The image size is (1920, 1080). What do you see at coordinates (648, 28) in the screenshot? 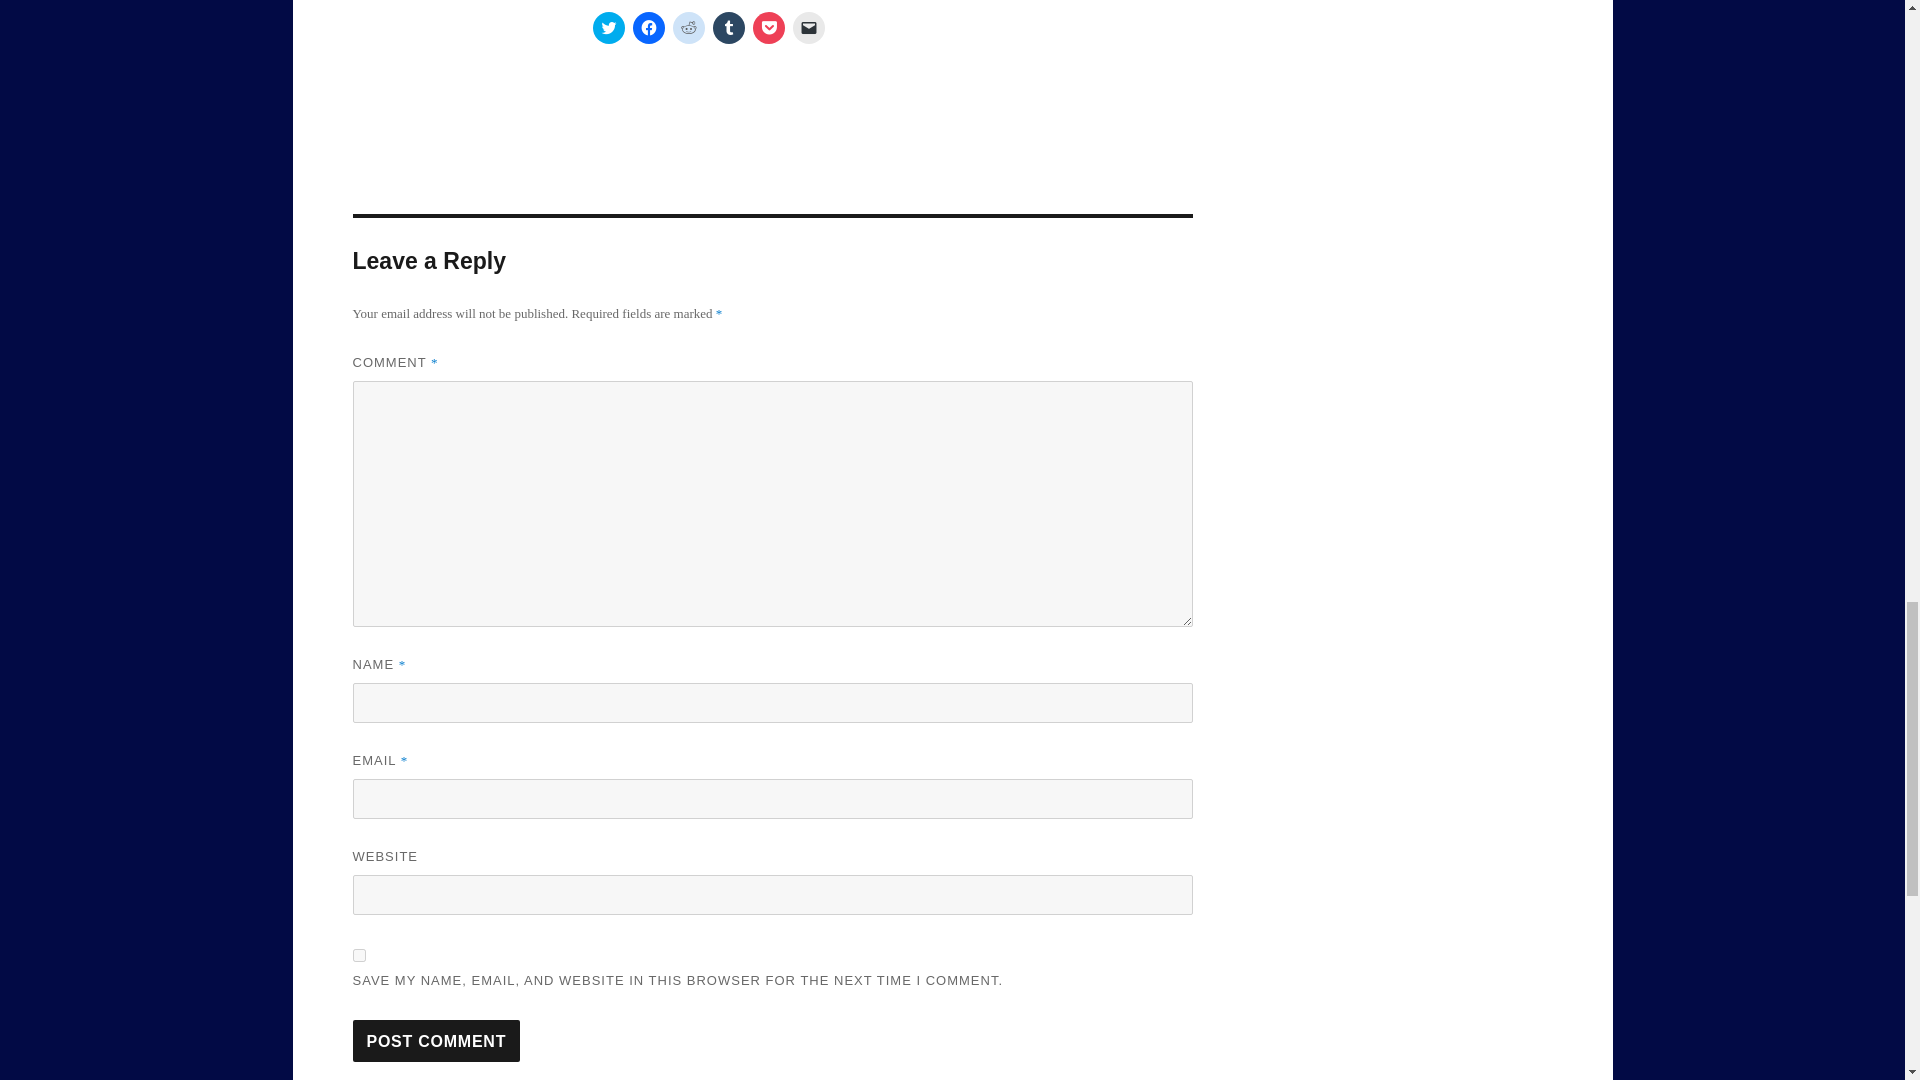
I see `Click to share on Facebook` at bounding box center [648, 28].